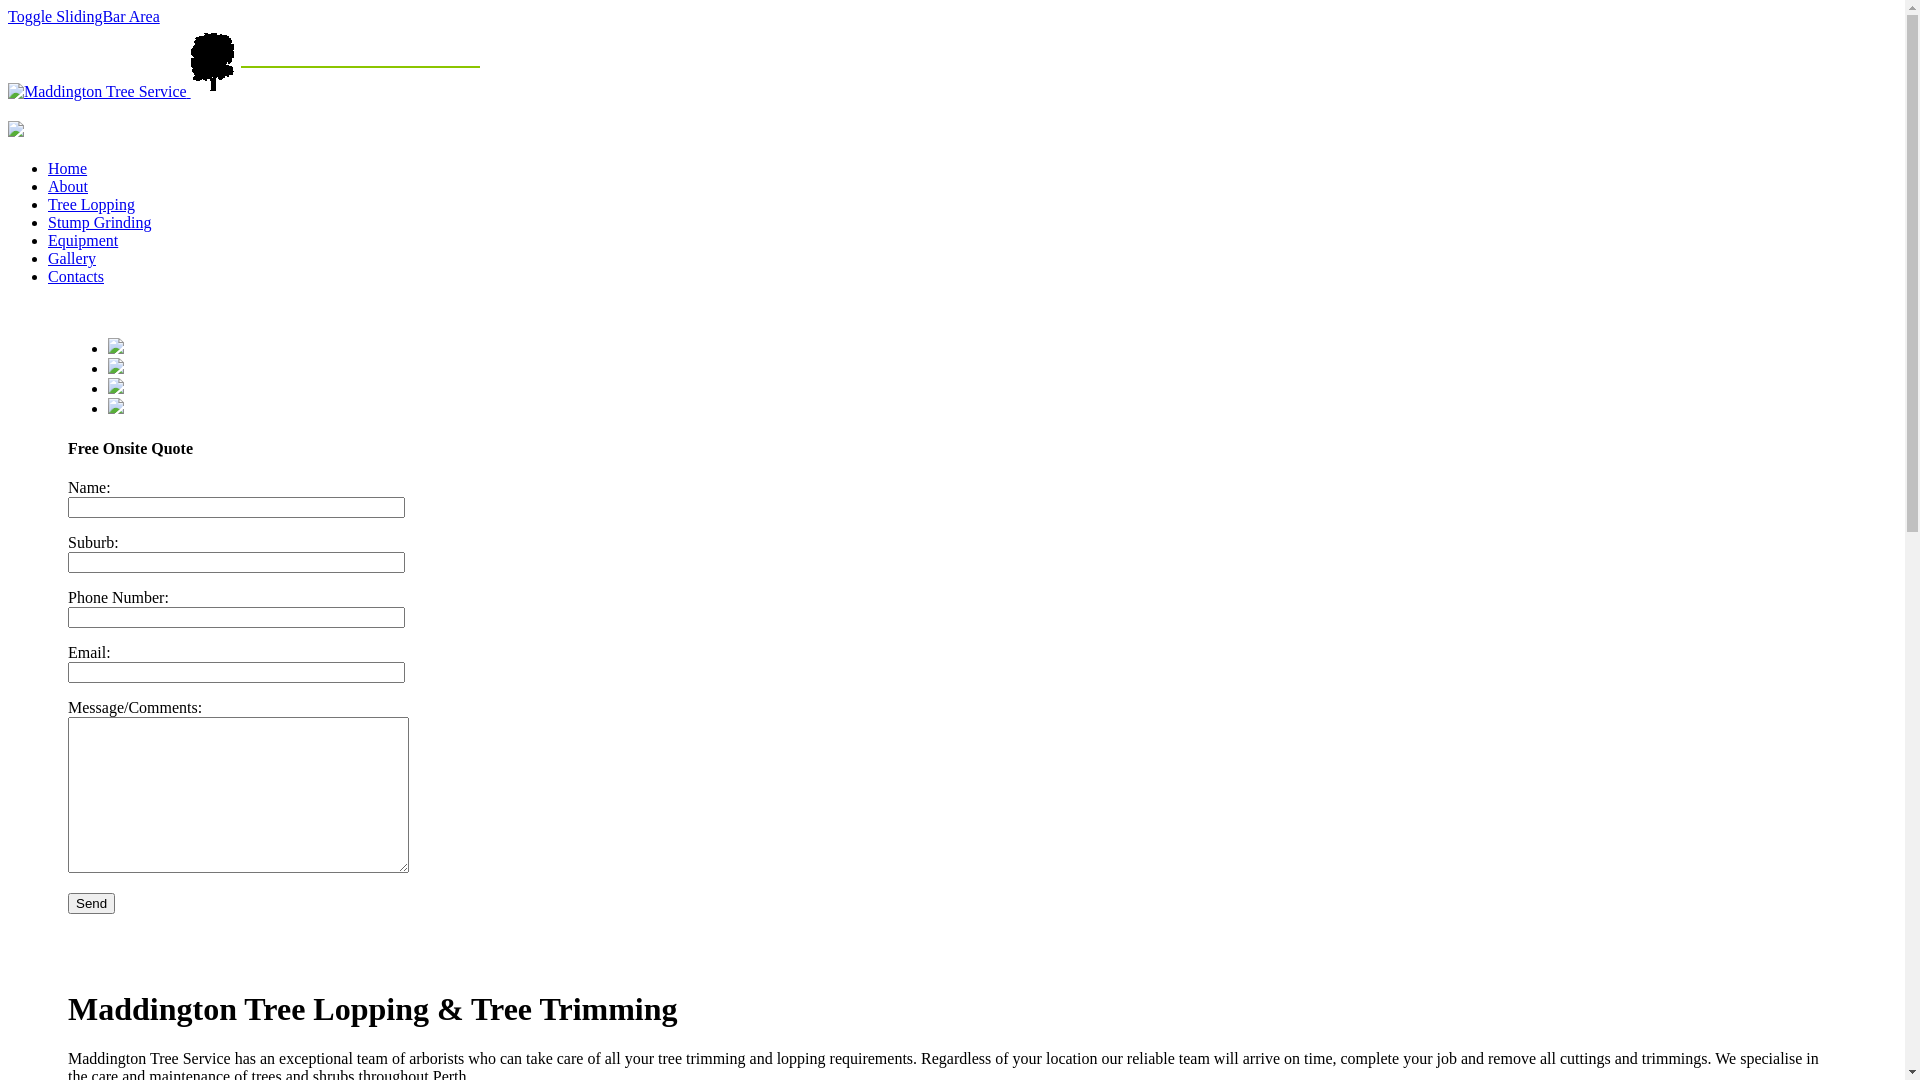 The image size is (1920, 1080). What do you see at coordinates (76, 276) in the screenshot?
I see `Contacts` at bounding box center [76, 276].